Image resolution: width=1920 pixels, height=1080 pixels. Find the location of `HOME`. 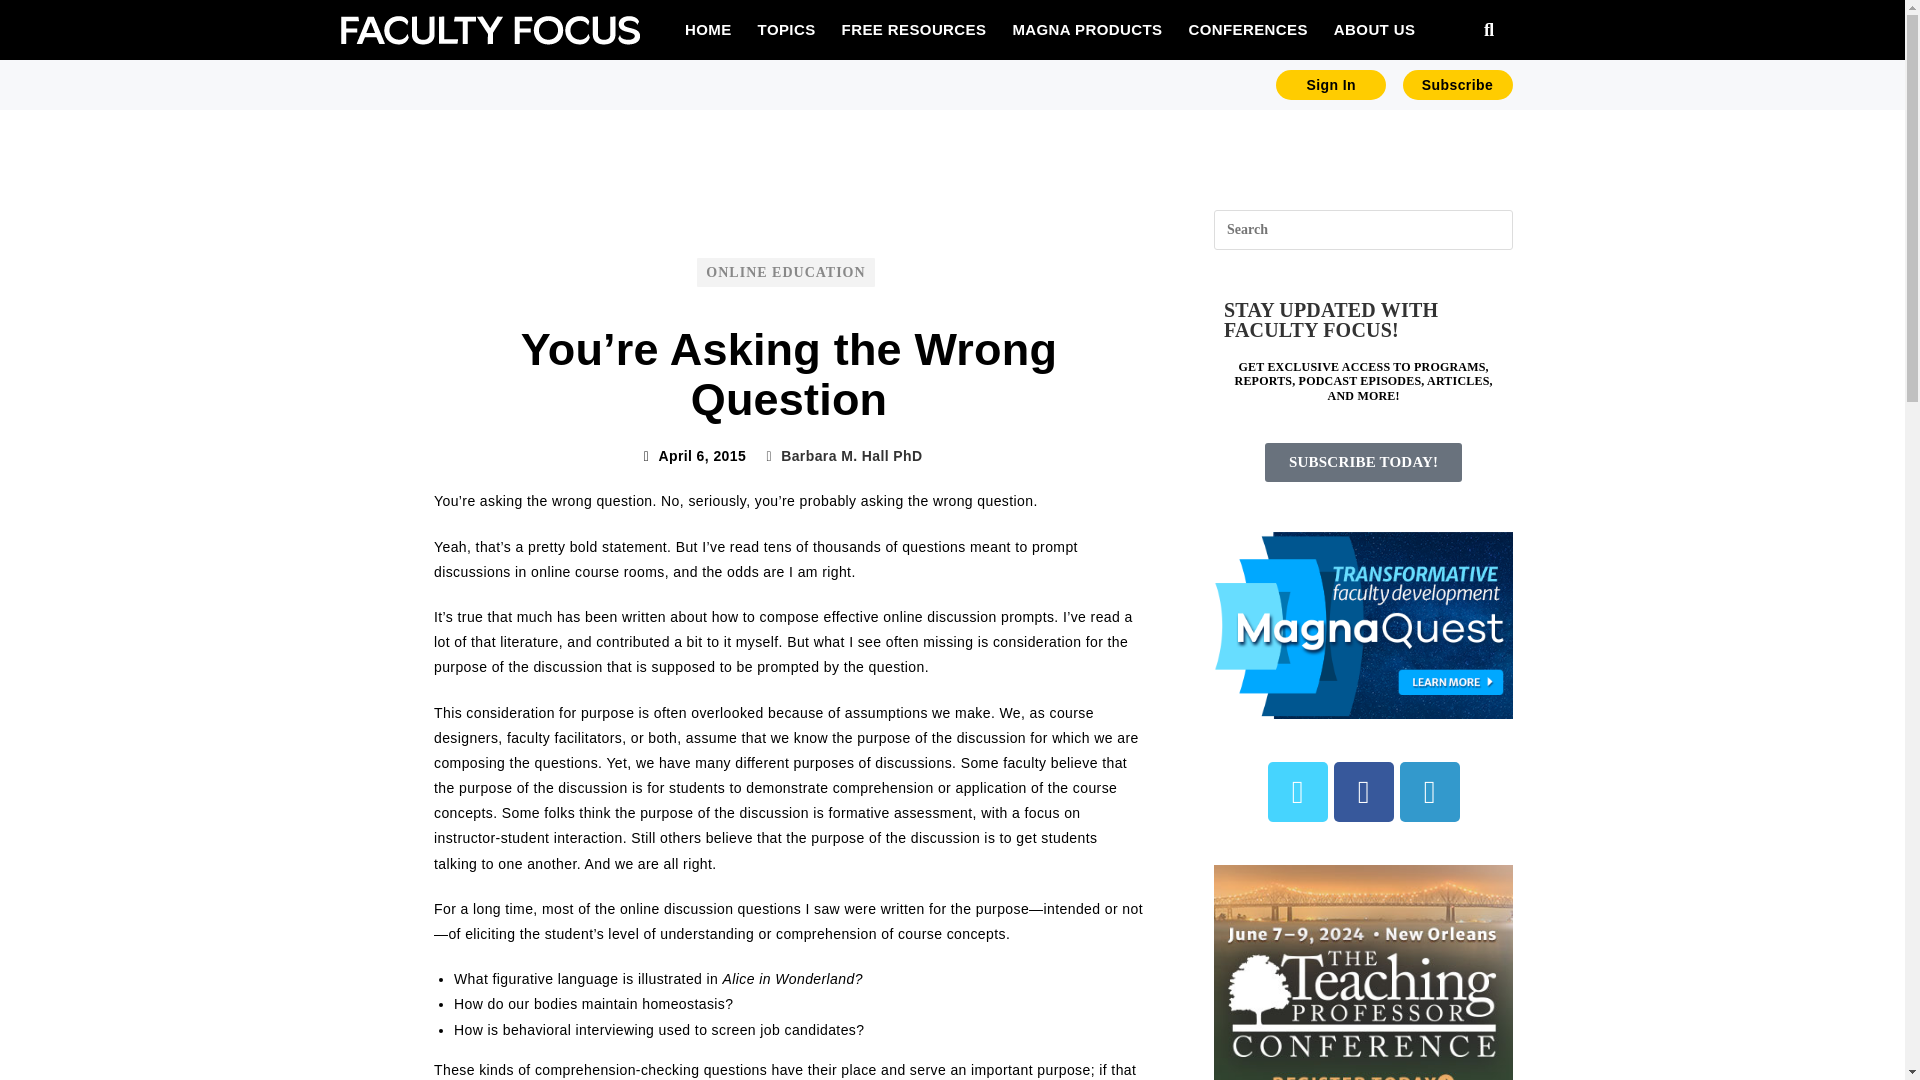

HOME is located at coordinates (708, 29).